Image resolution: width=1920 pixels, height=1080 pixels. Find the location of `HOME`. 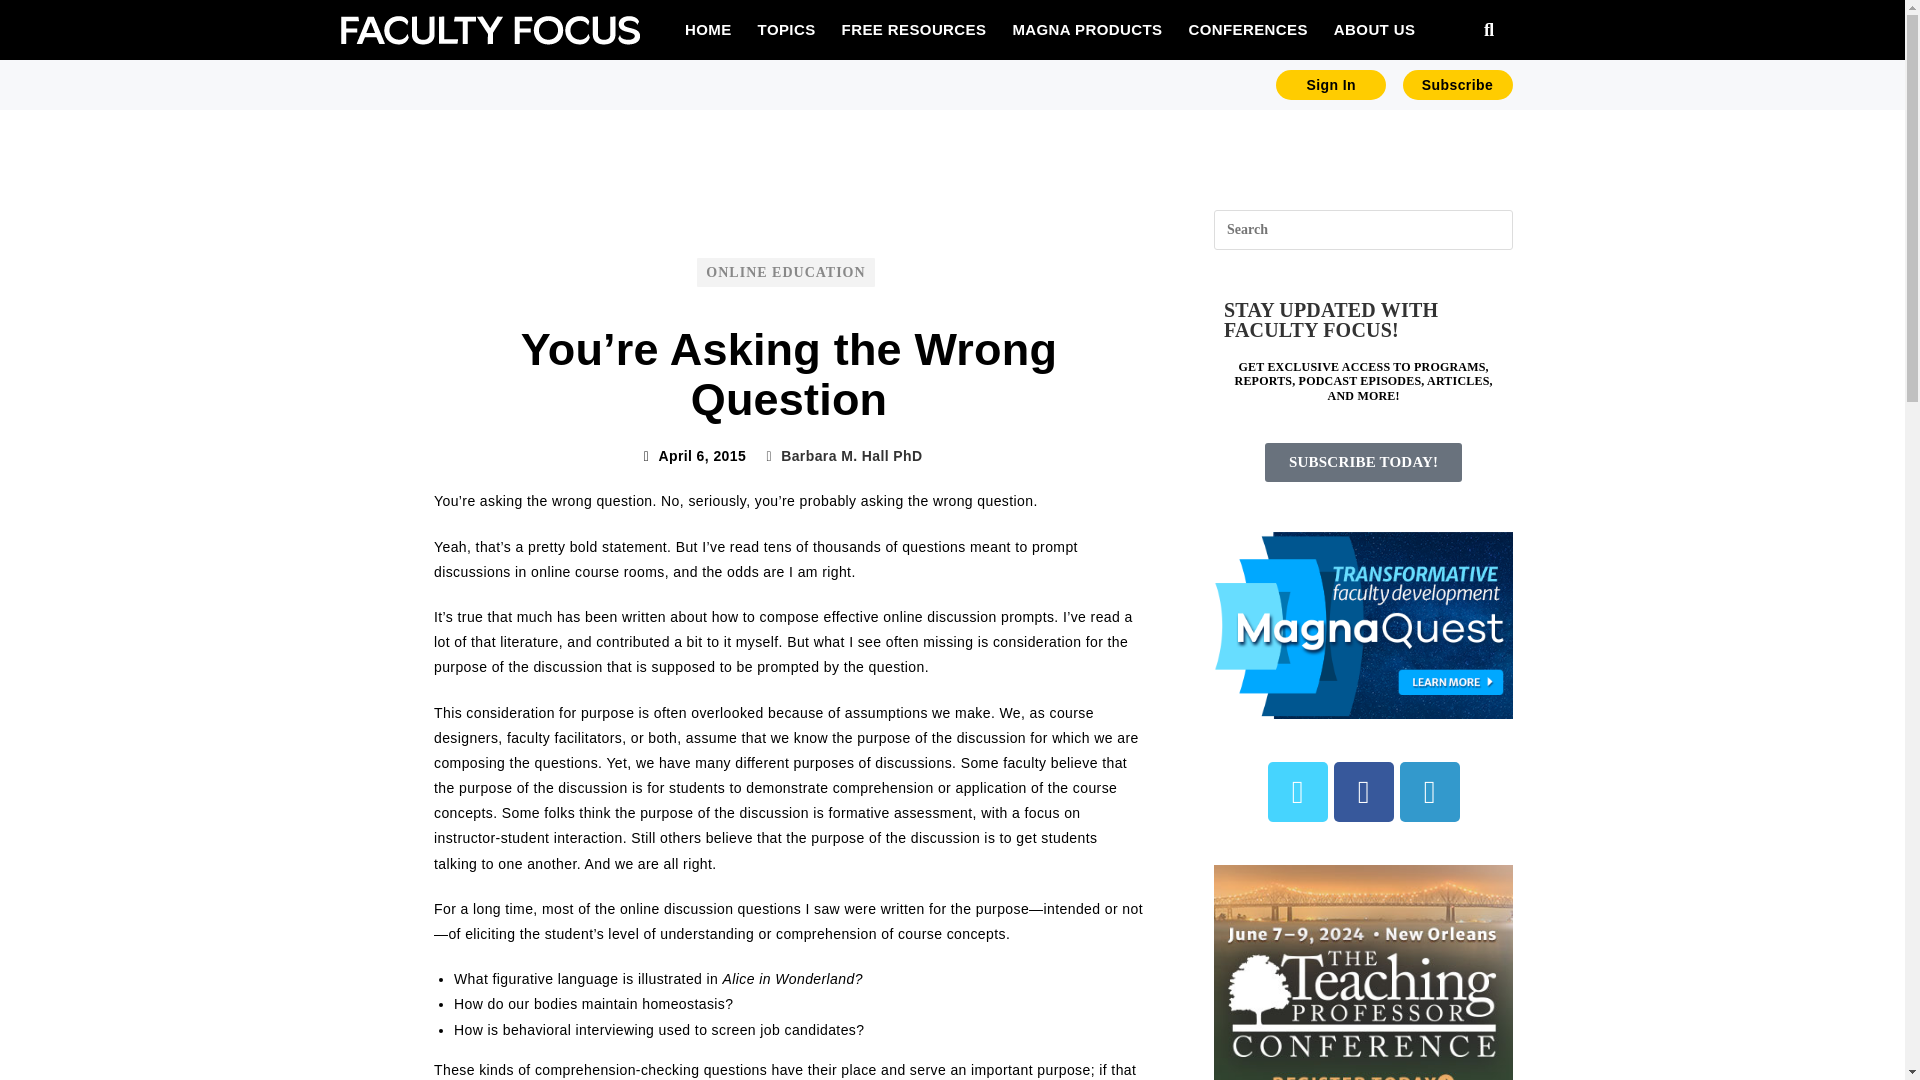

HOME is located at coordinates (708, 29).